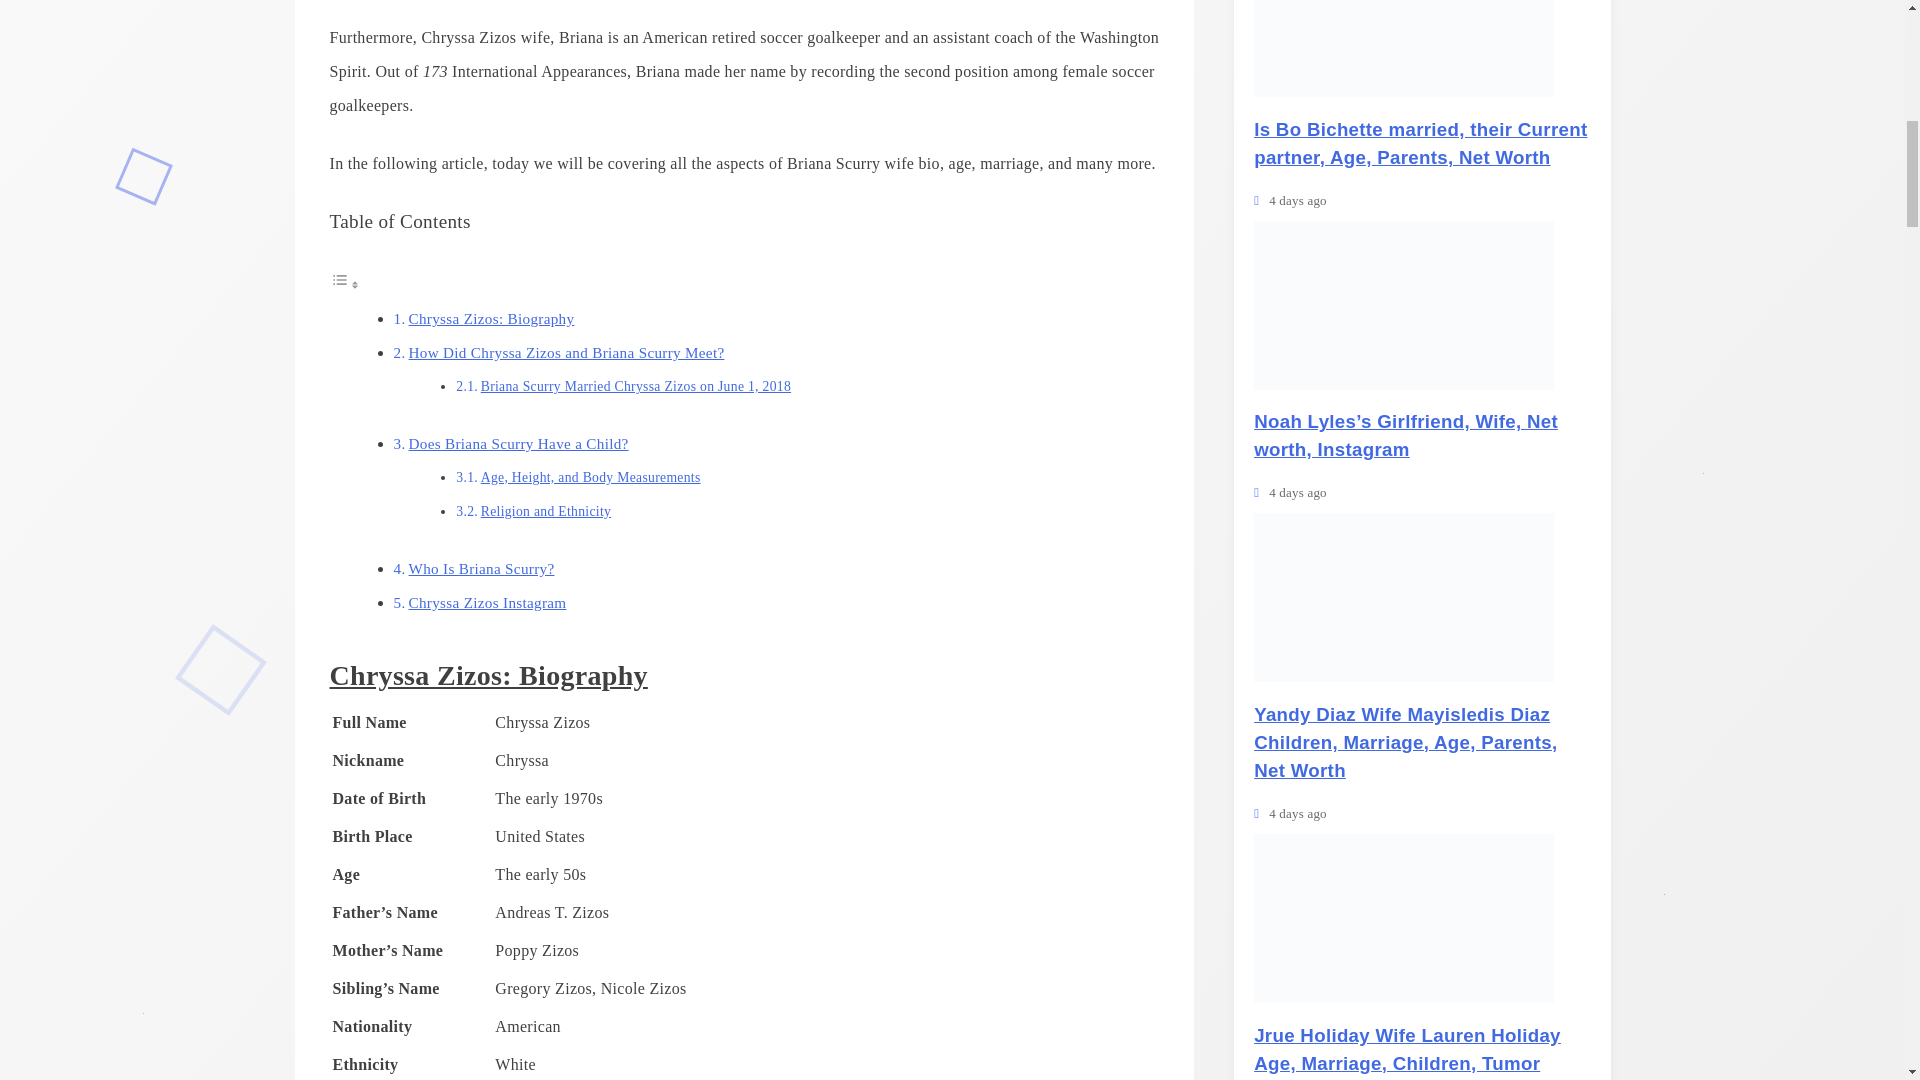  Describe the element at coordinates (546, 510) in the screenshot. I see `Religion and Ethnicity` at that location.